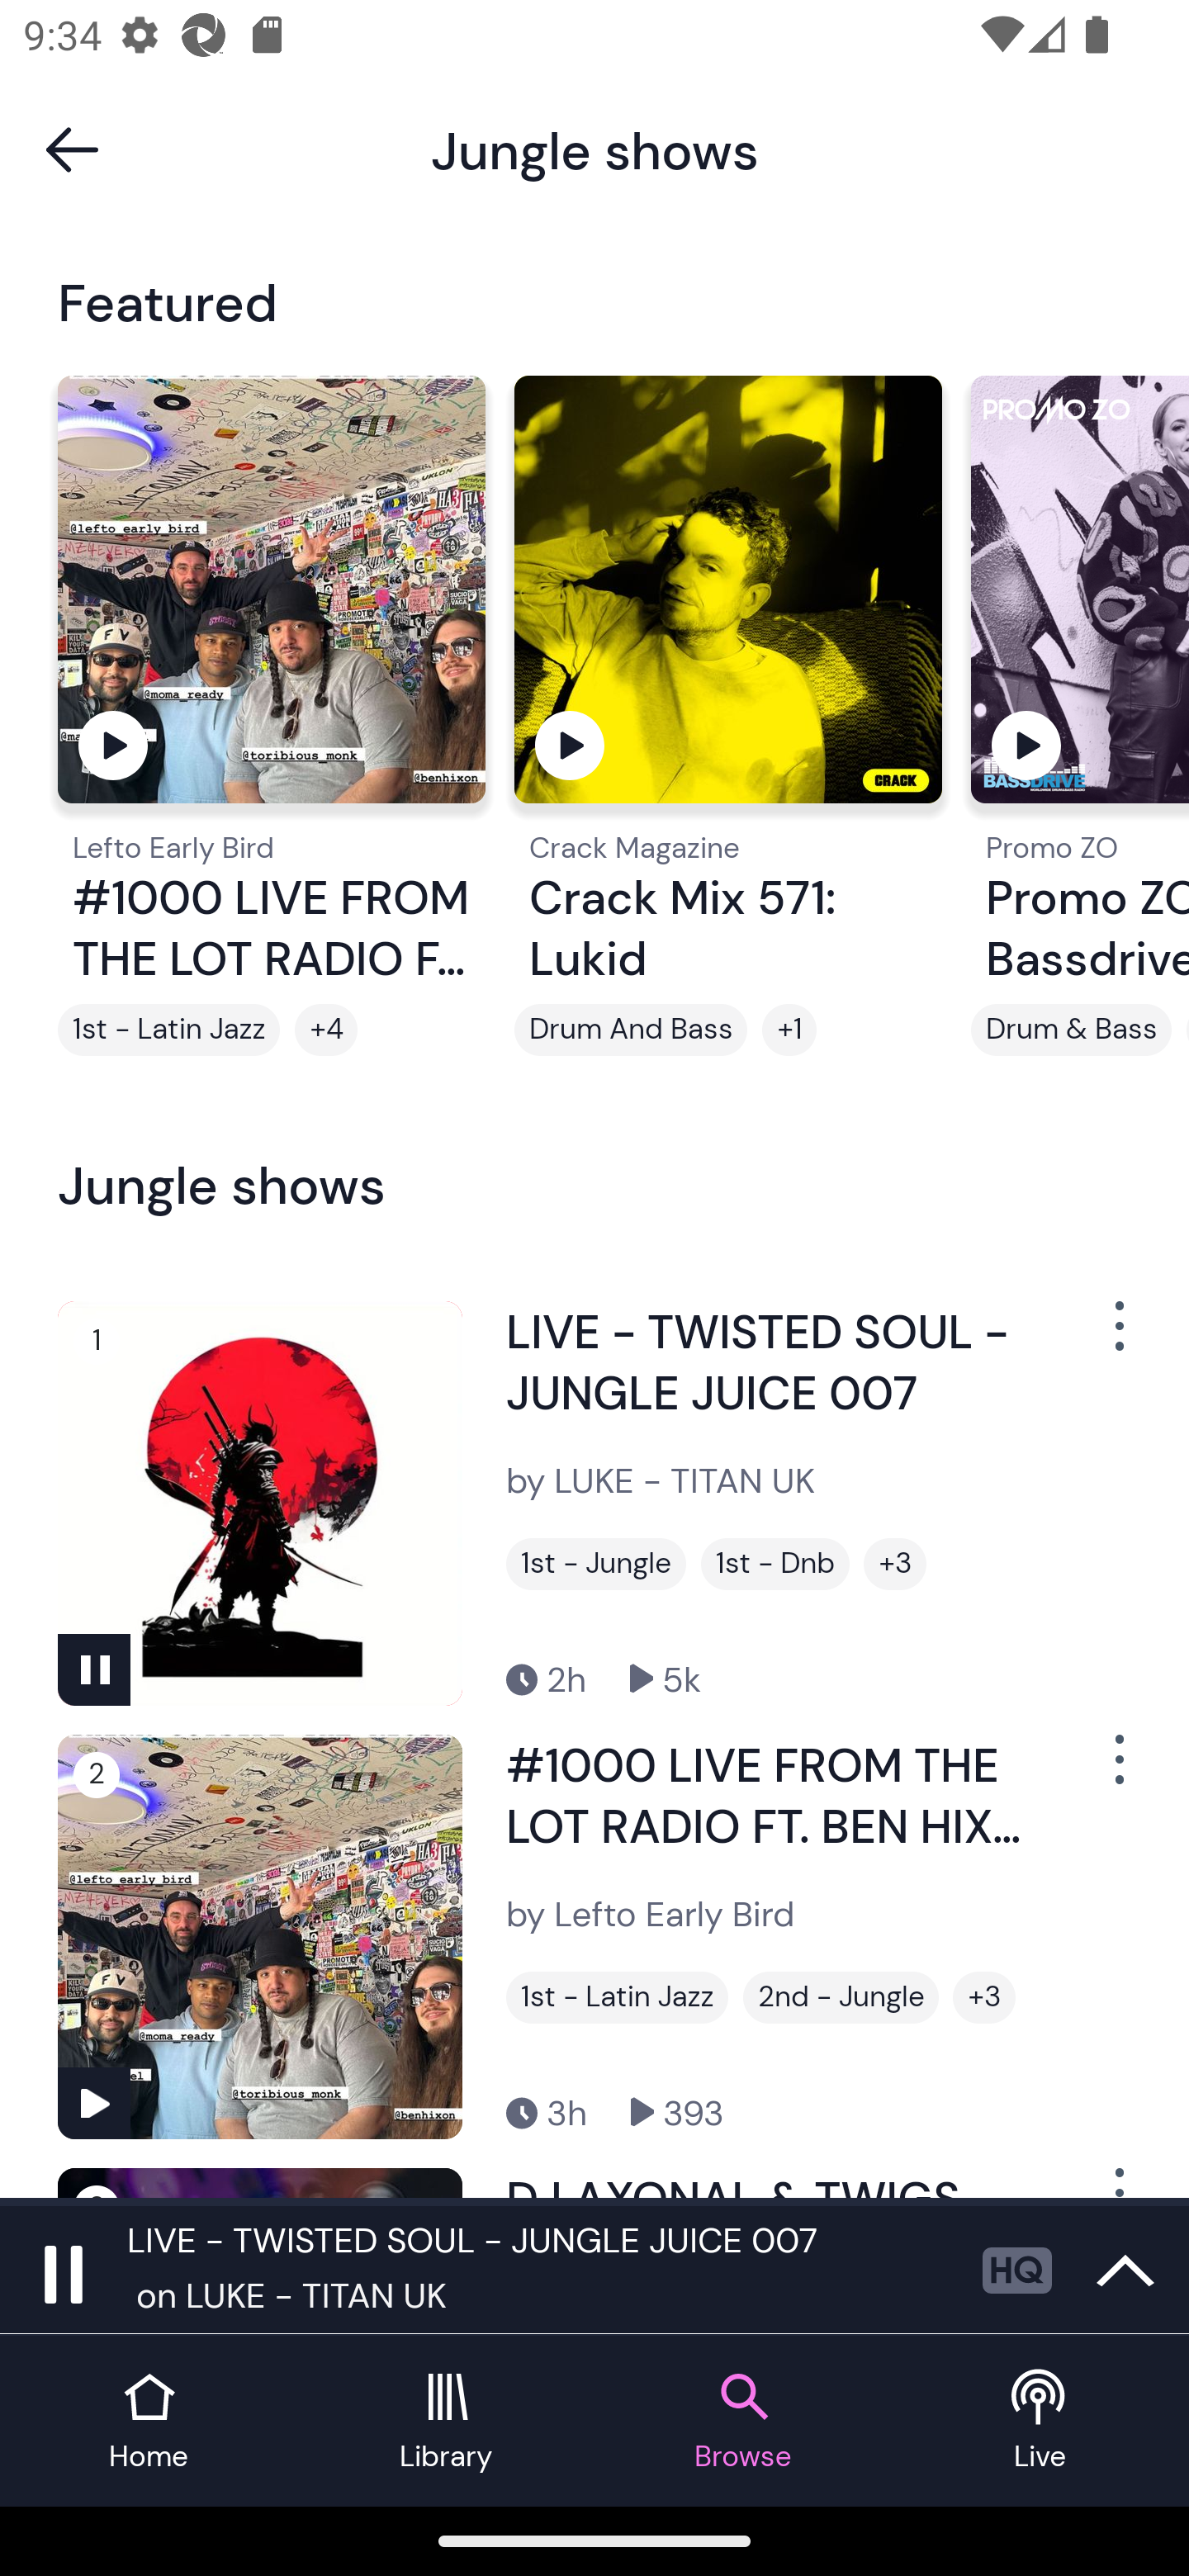 This screenshot has height=2576, width=1189. Describe the element at coordinates (841, 1997) in the screenshot. I see `2nd - Jungle` at that location.